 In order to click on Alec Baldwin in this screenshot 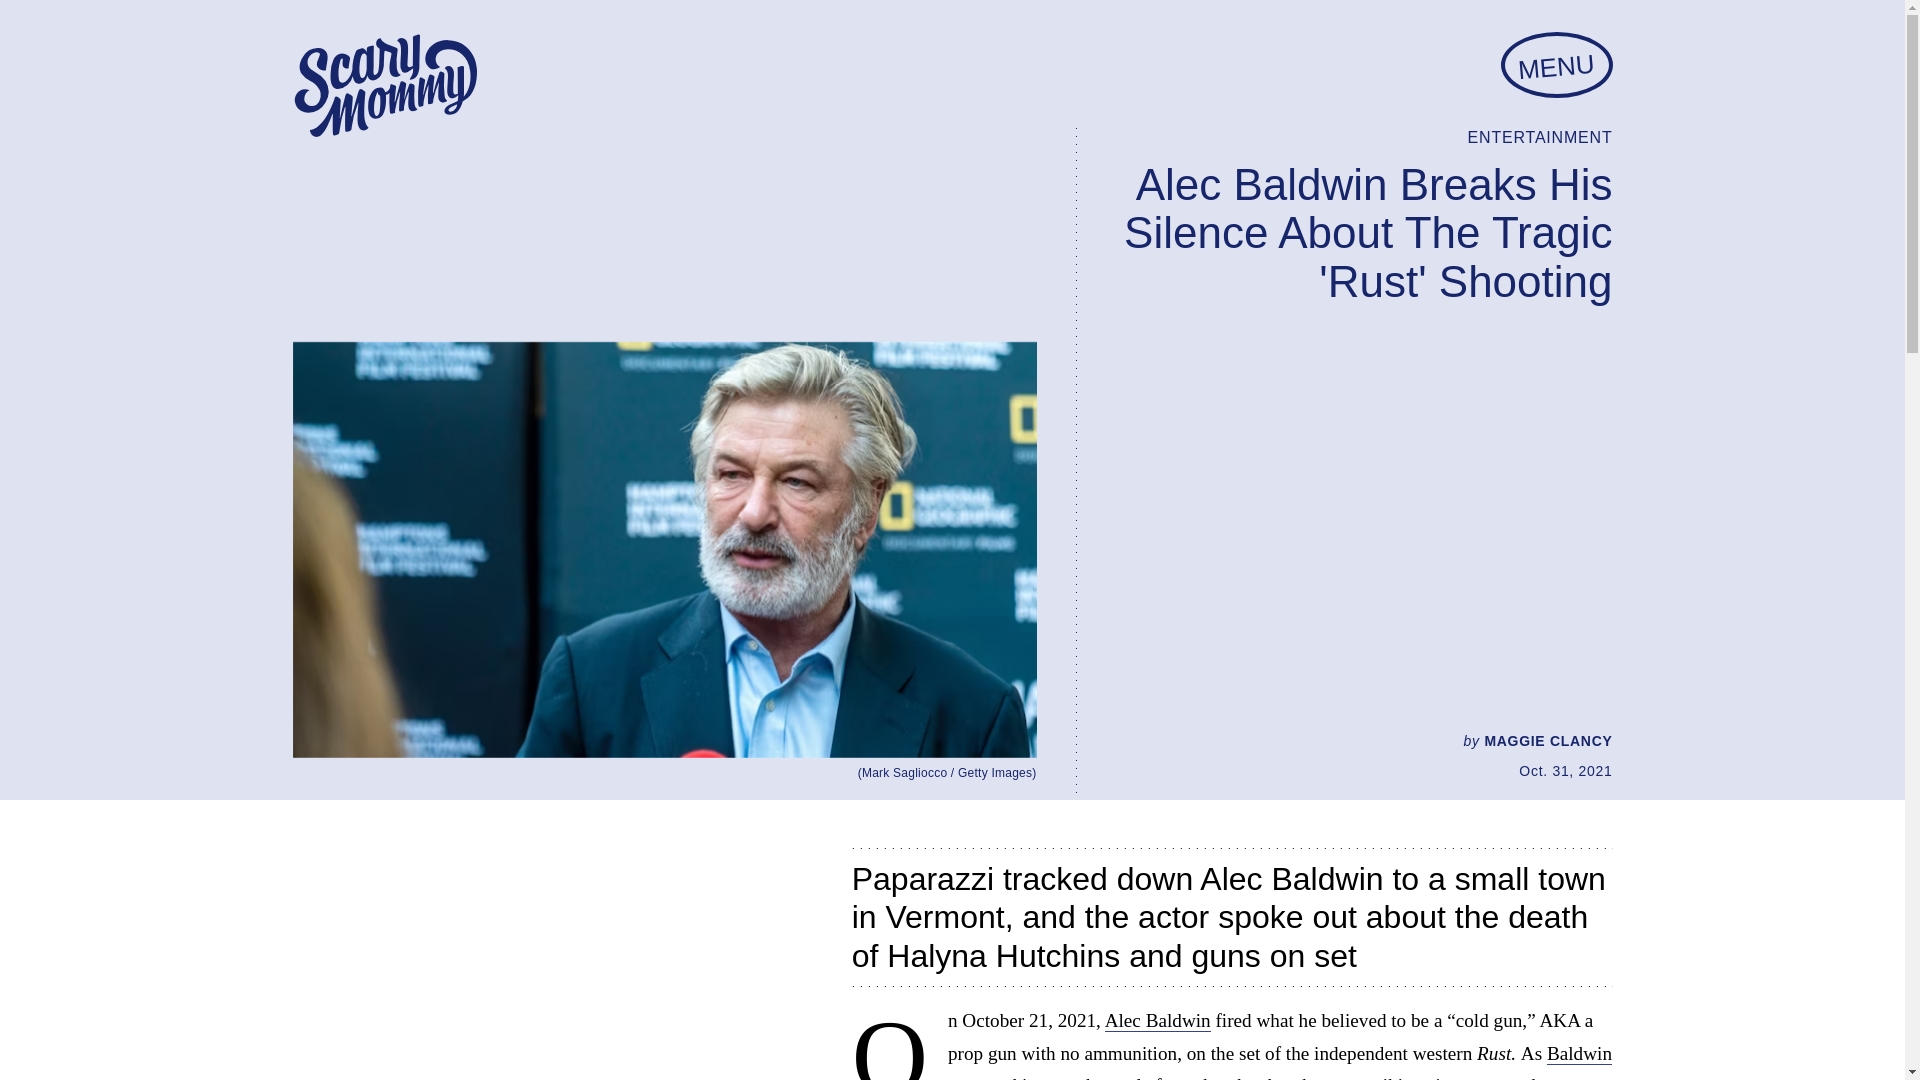, I will do `click(1158, 1020)`.